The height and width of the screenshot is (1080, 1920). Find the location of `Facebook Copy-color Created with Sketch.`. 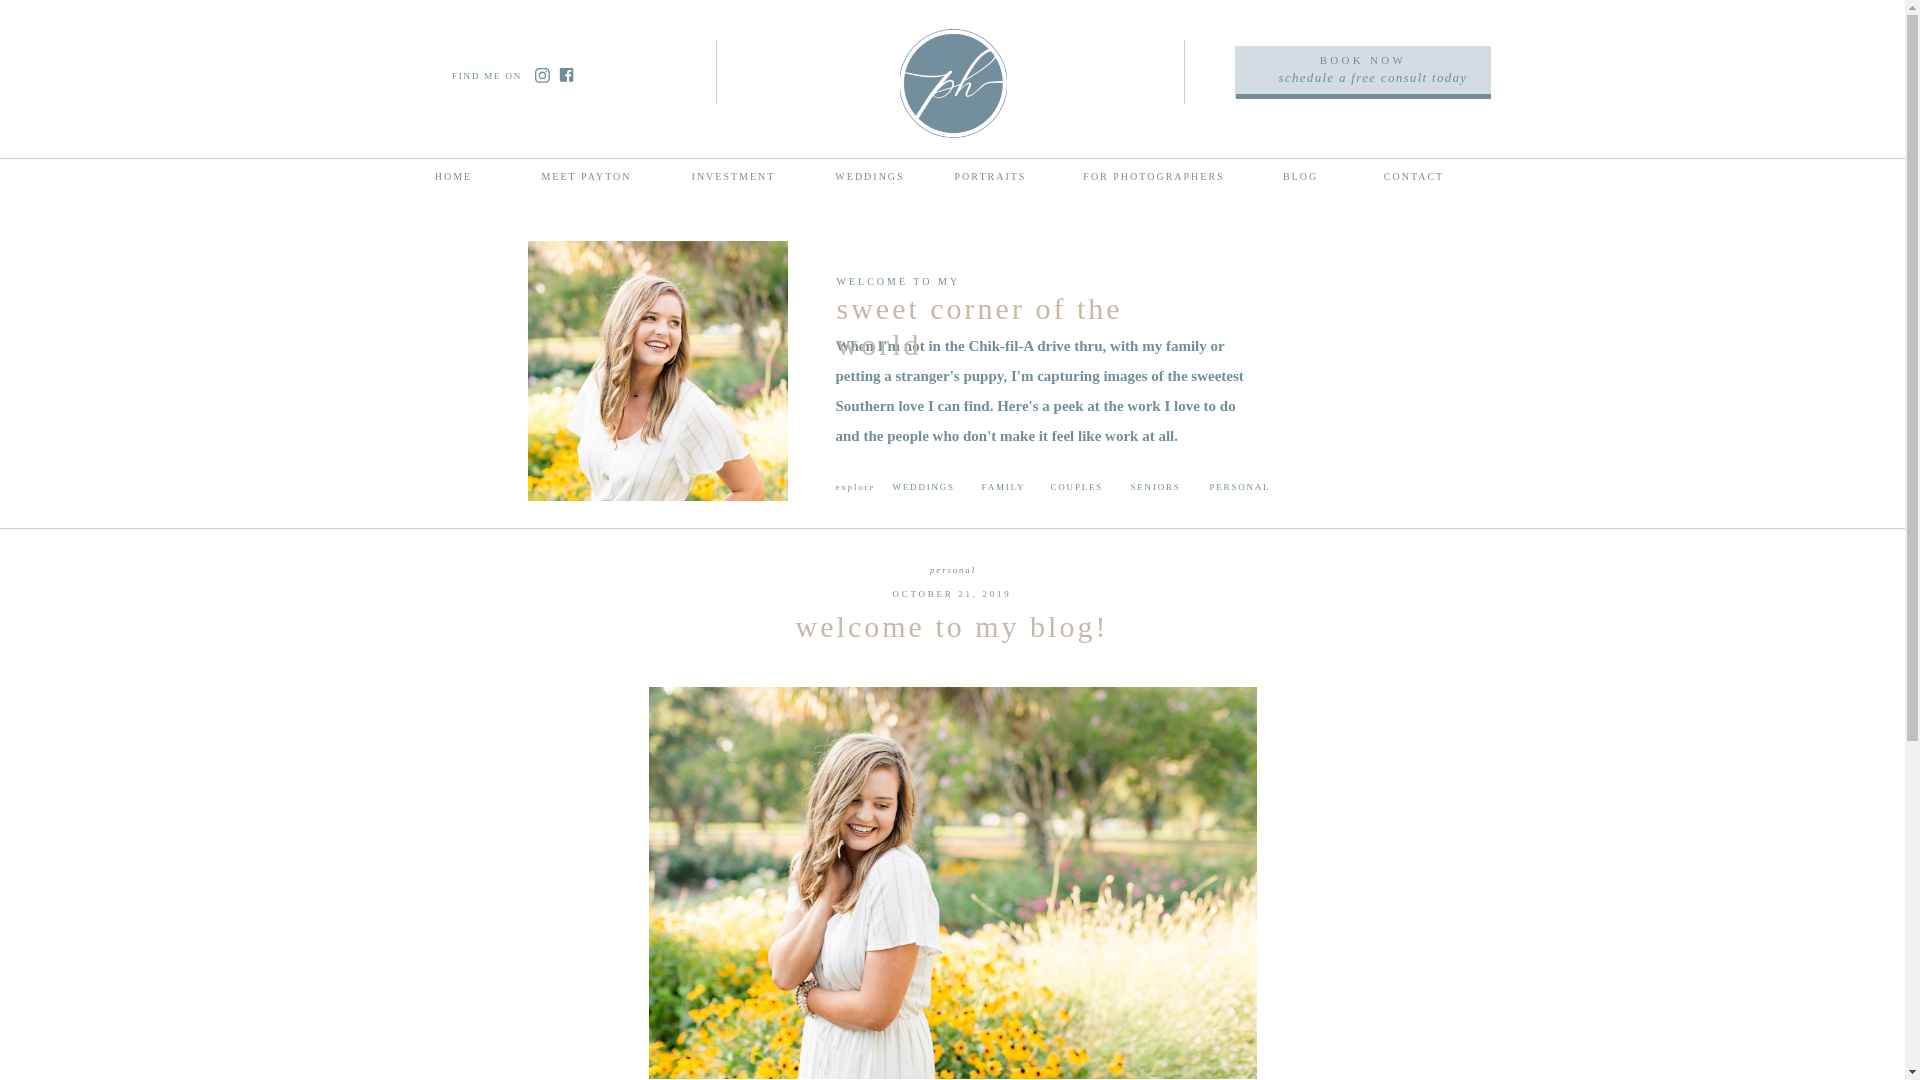

Facebook Copy-color Created with Sketch. is located at coordinates (565, 74).